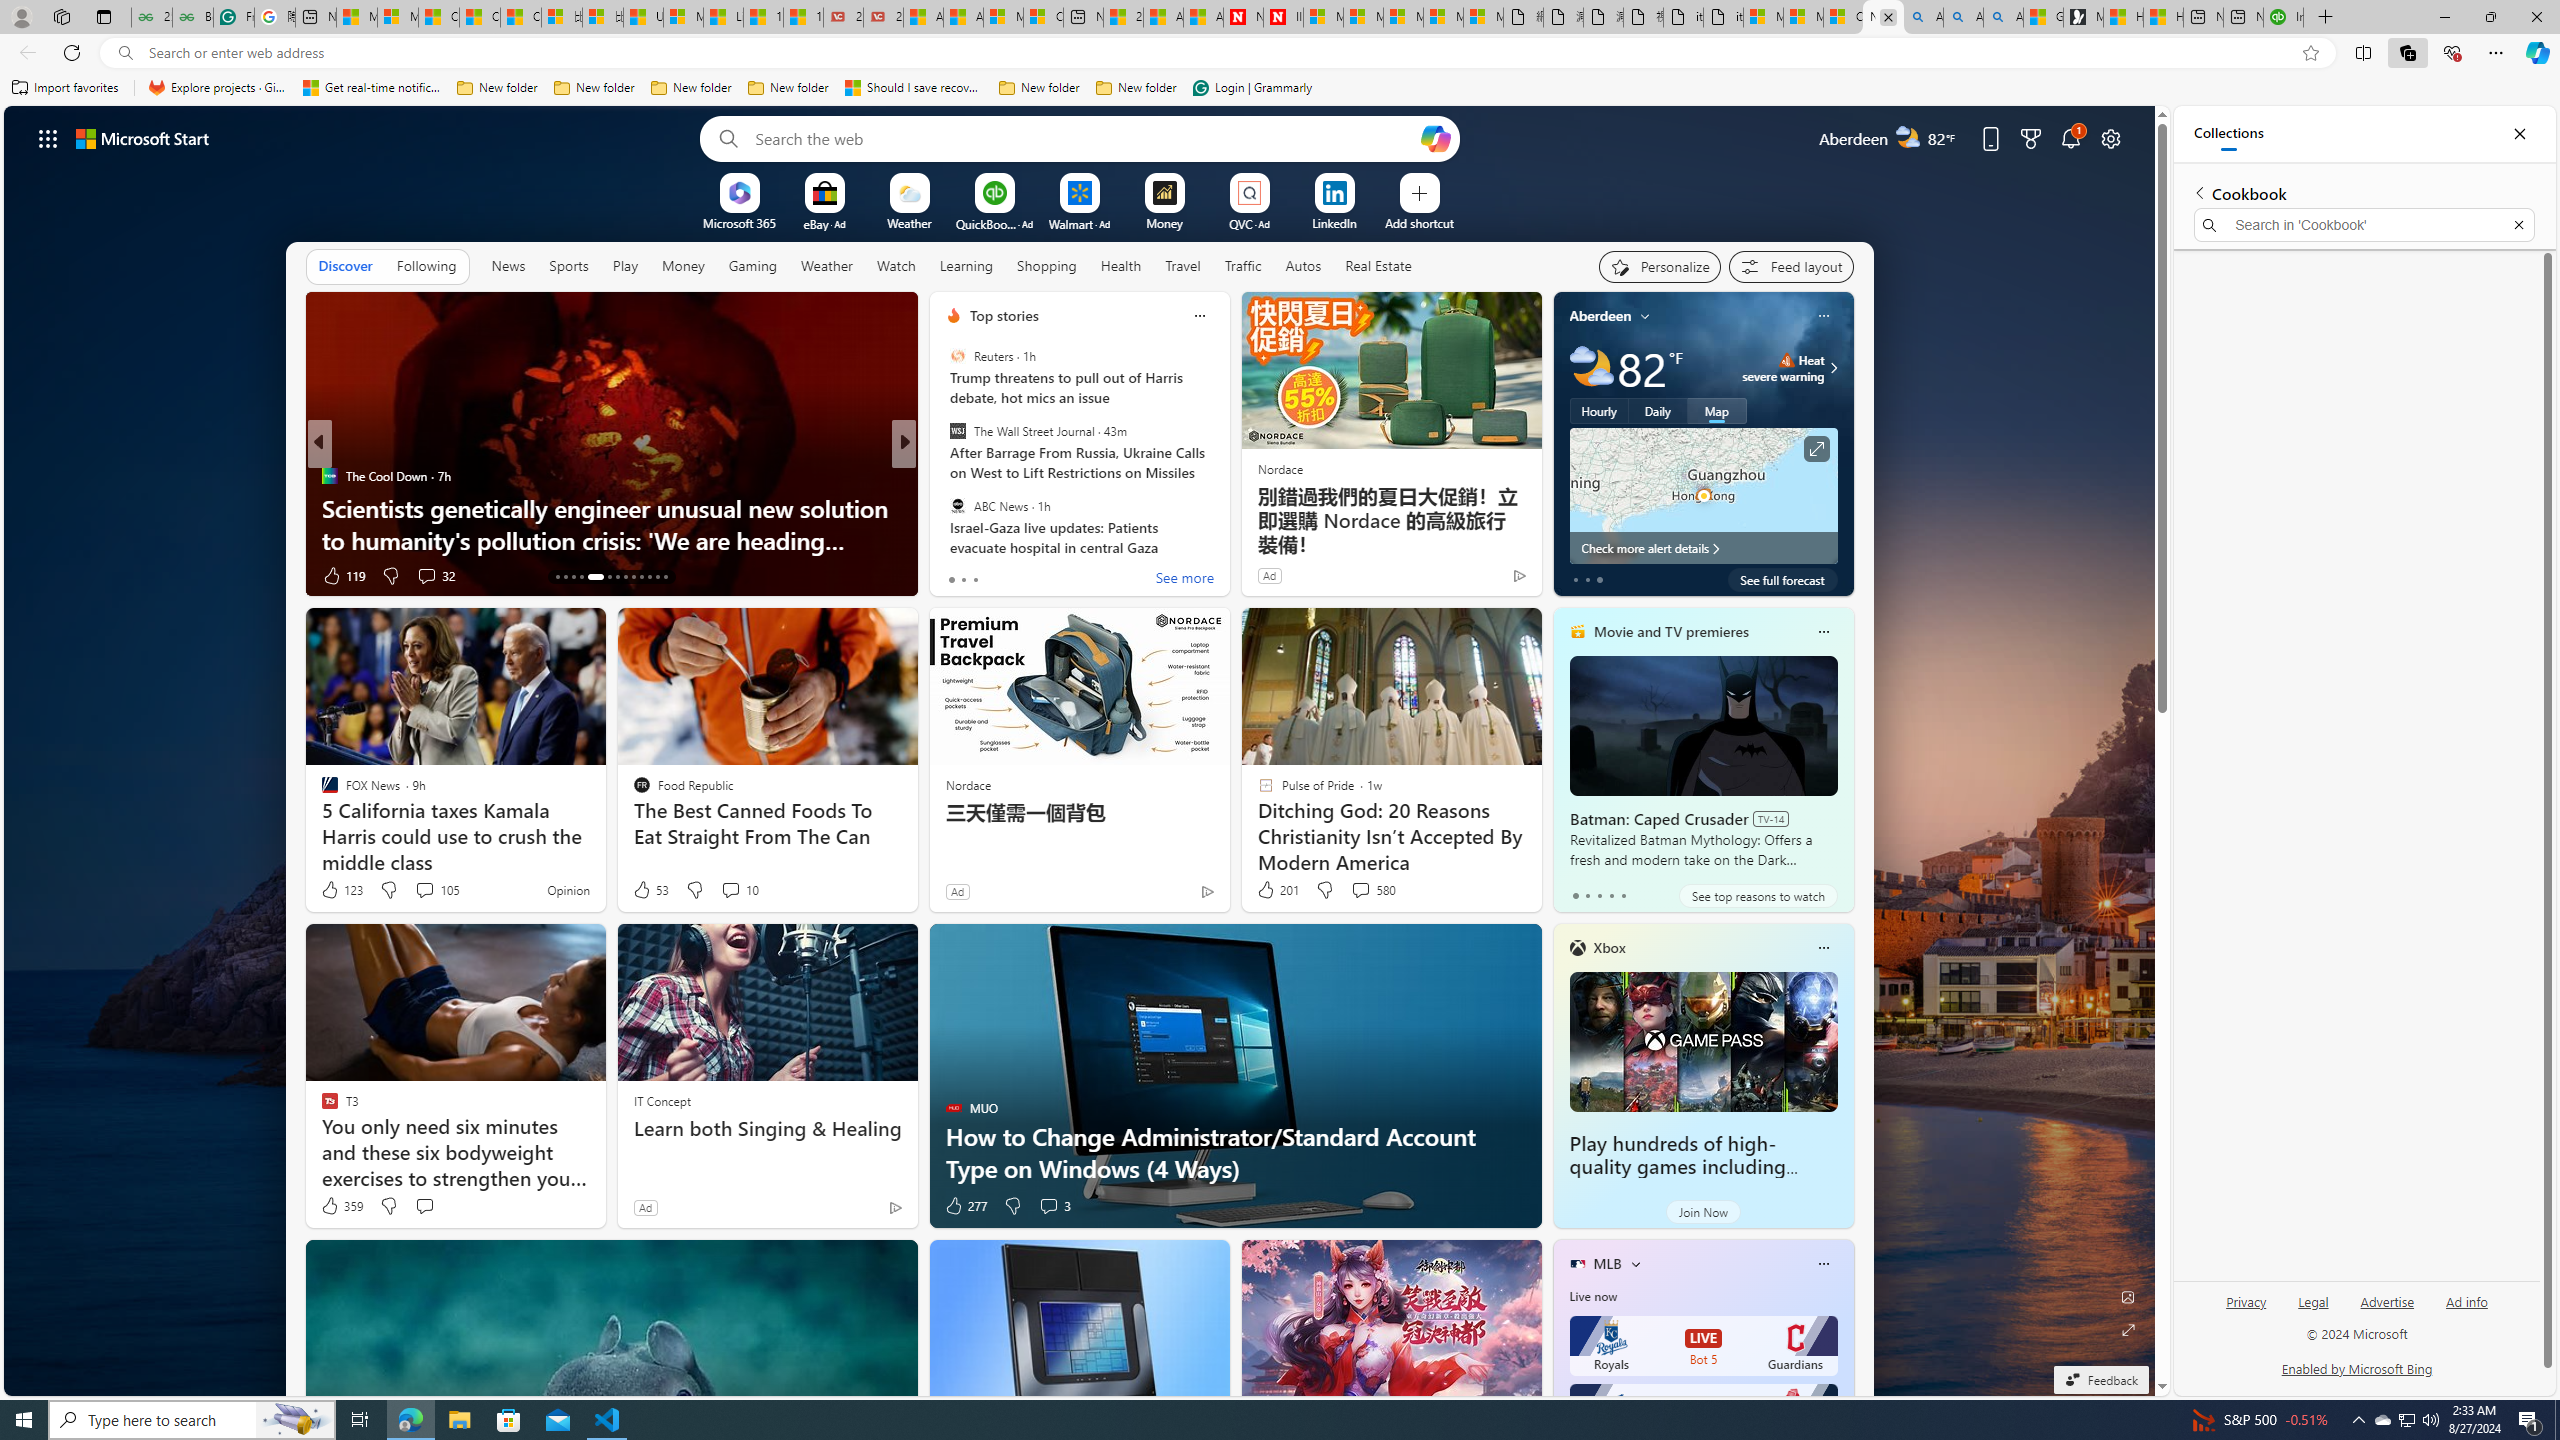 This screenshot has height=1440, width=2560. What do you see at coordinates (609, 577) in the screenshot?
I see `AutomationID: tab-18` at bounding box center [609, 577].